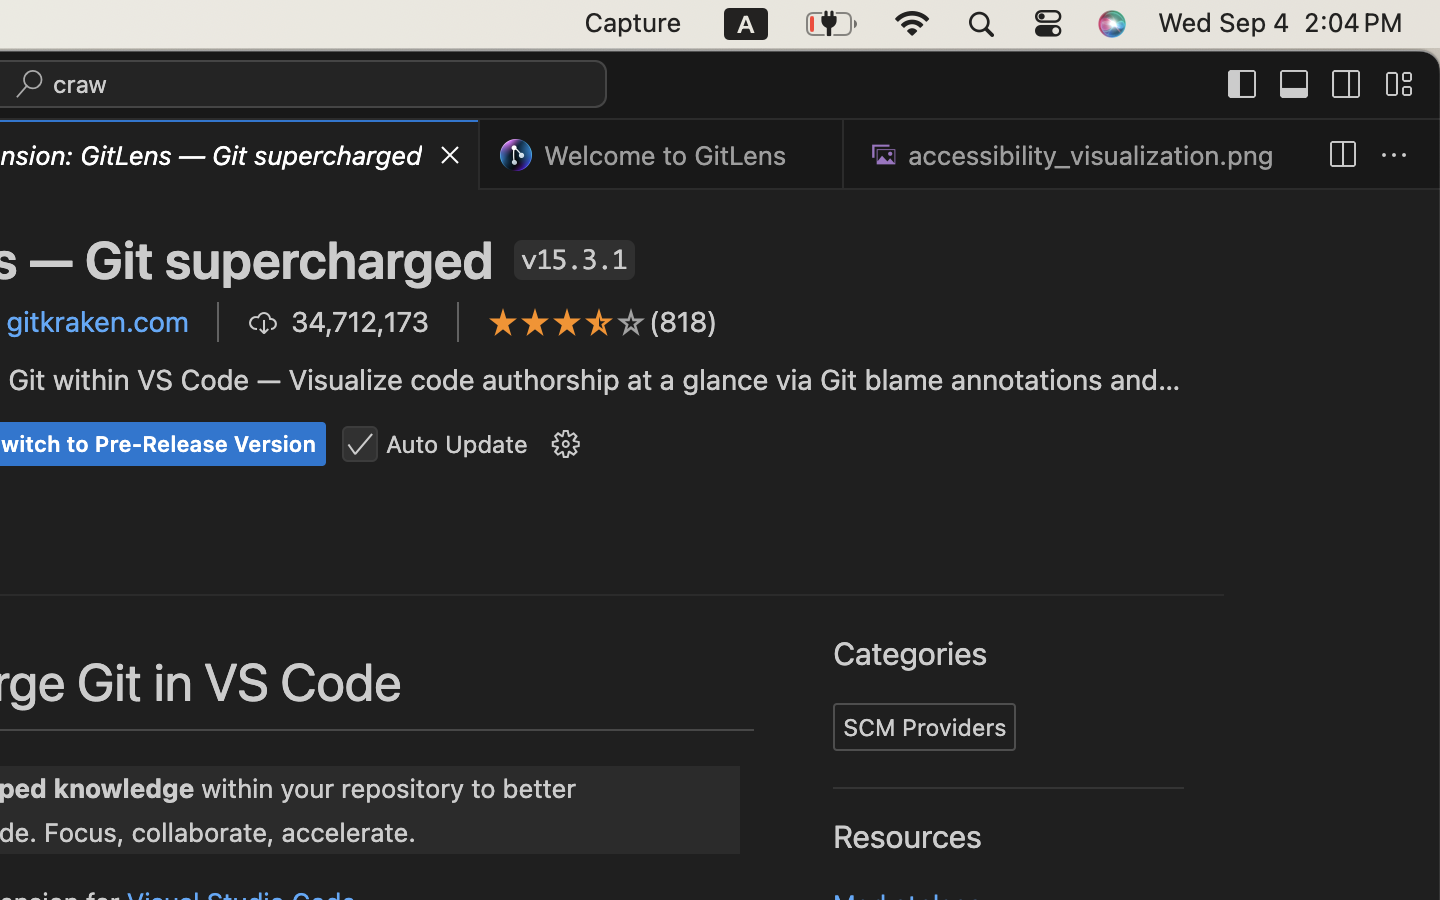 Image resolution: width=1440 pixels, height=900 pixels. What do you see at coordinates (566, 445) in the screenshot?
I see `` at bounding box center [566, 445].